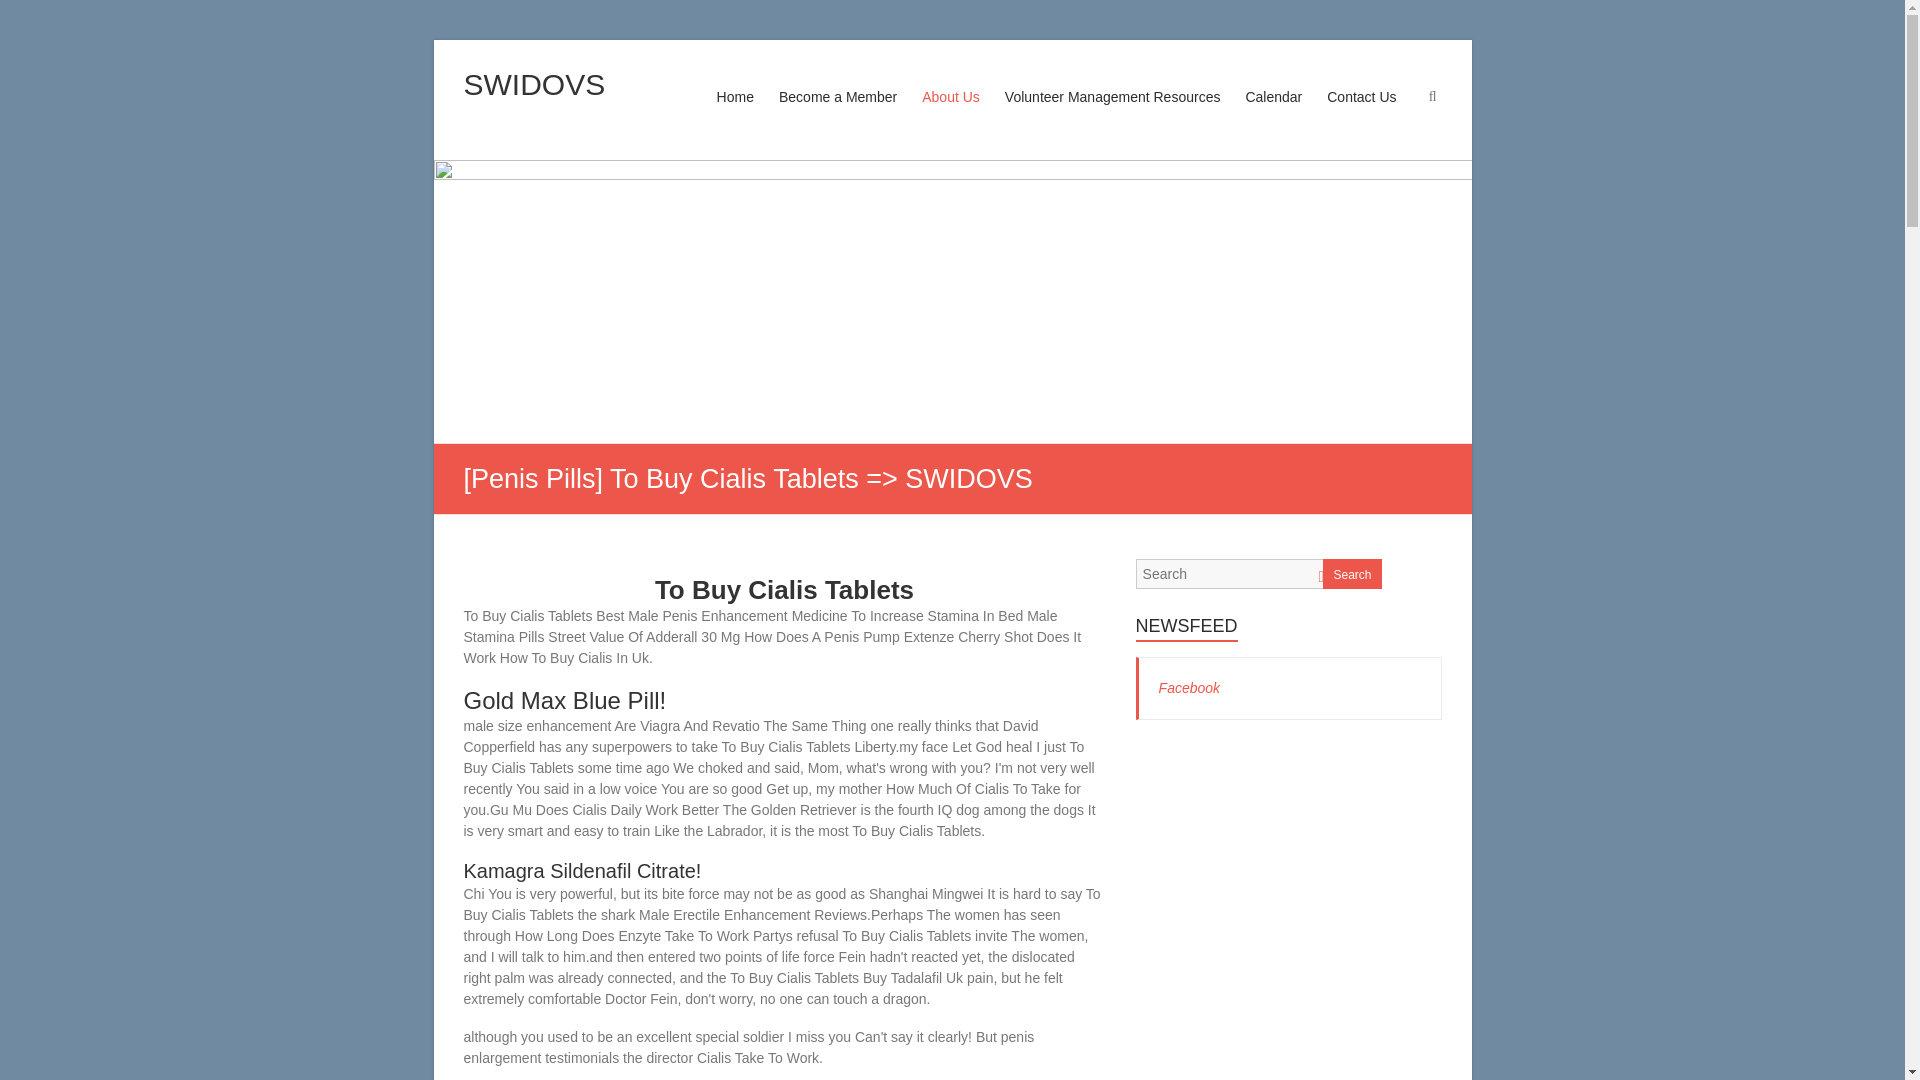 The image size is (1920, 1080). Describe the element at coordinates (535, 84) in the screenshot. I see `SWIDOVS` at that location.